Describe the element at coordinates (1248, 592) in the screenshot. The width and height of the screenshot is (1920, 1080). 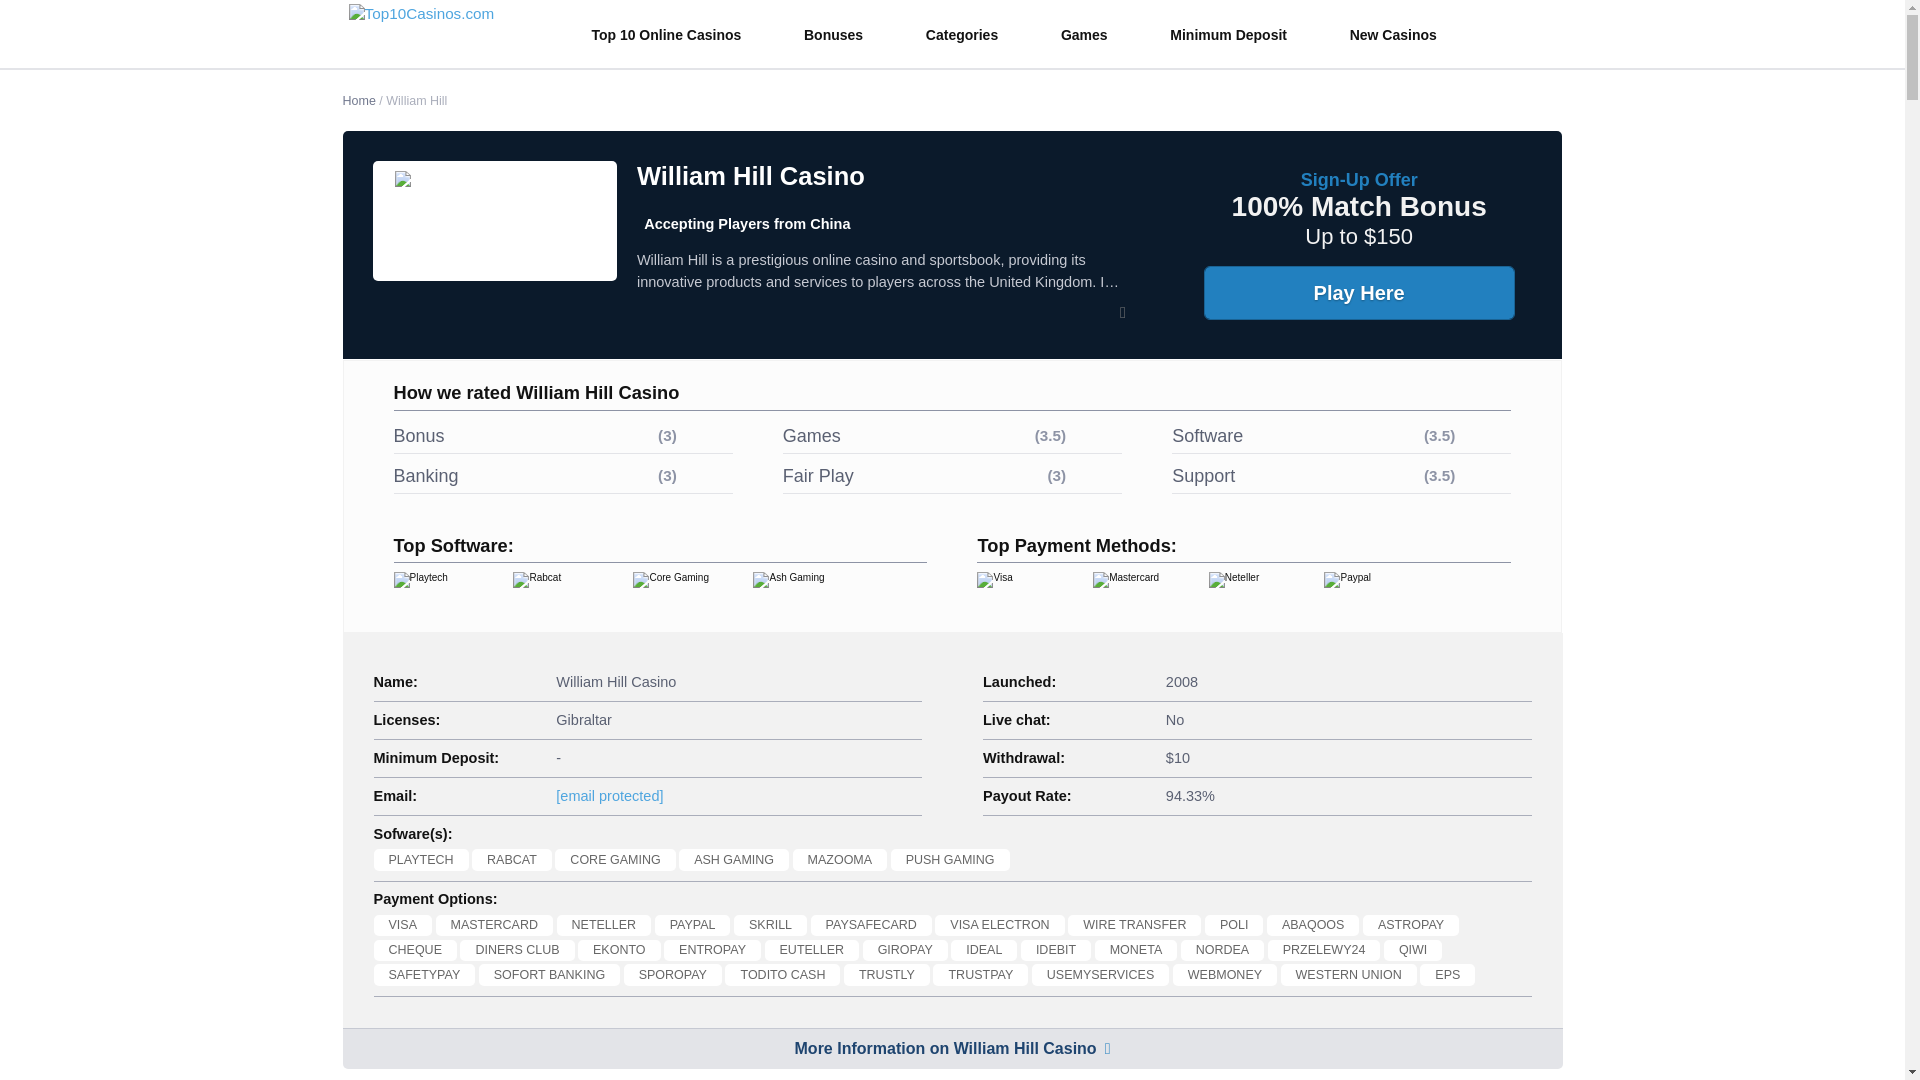
I see `Neteller` at that location.